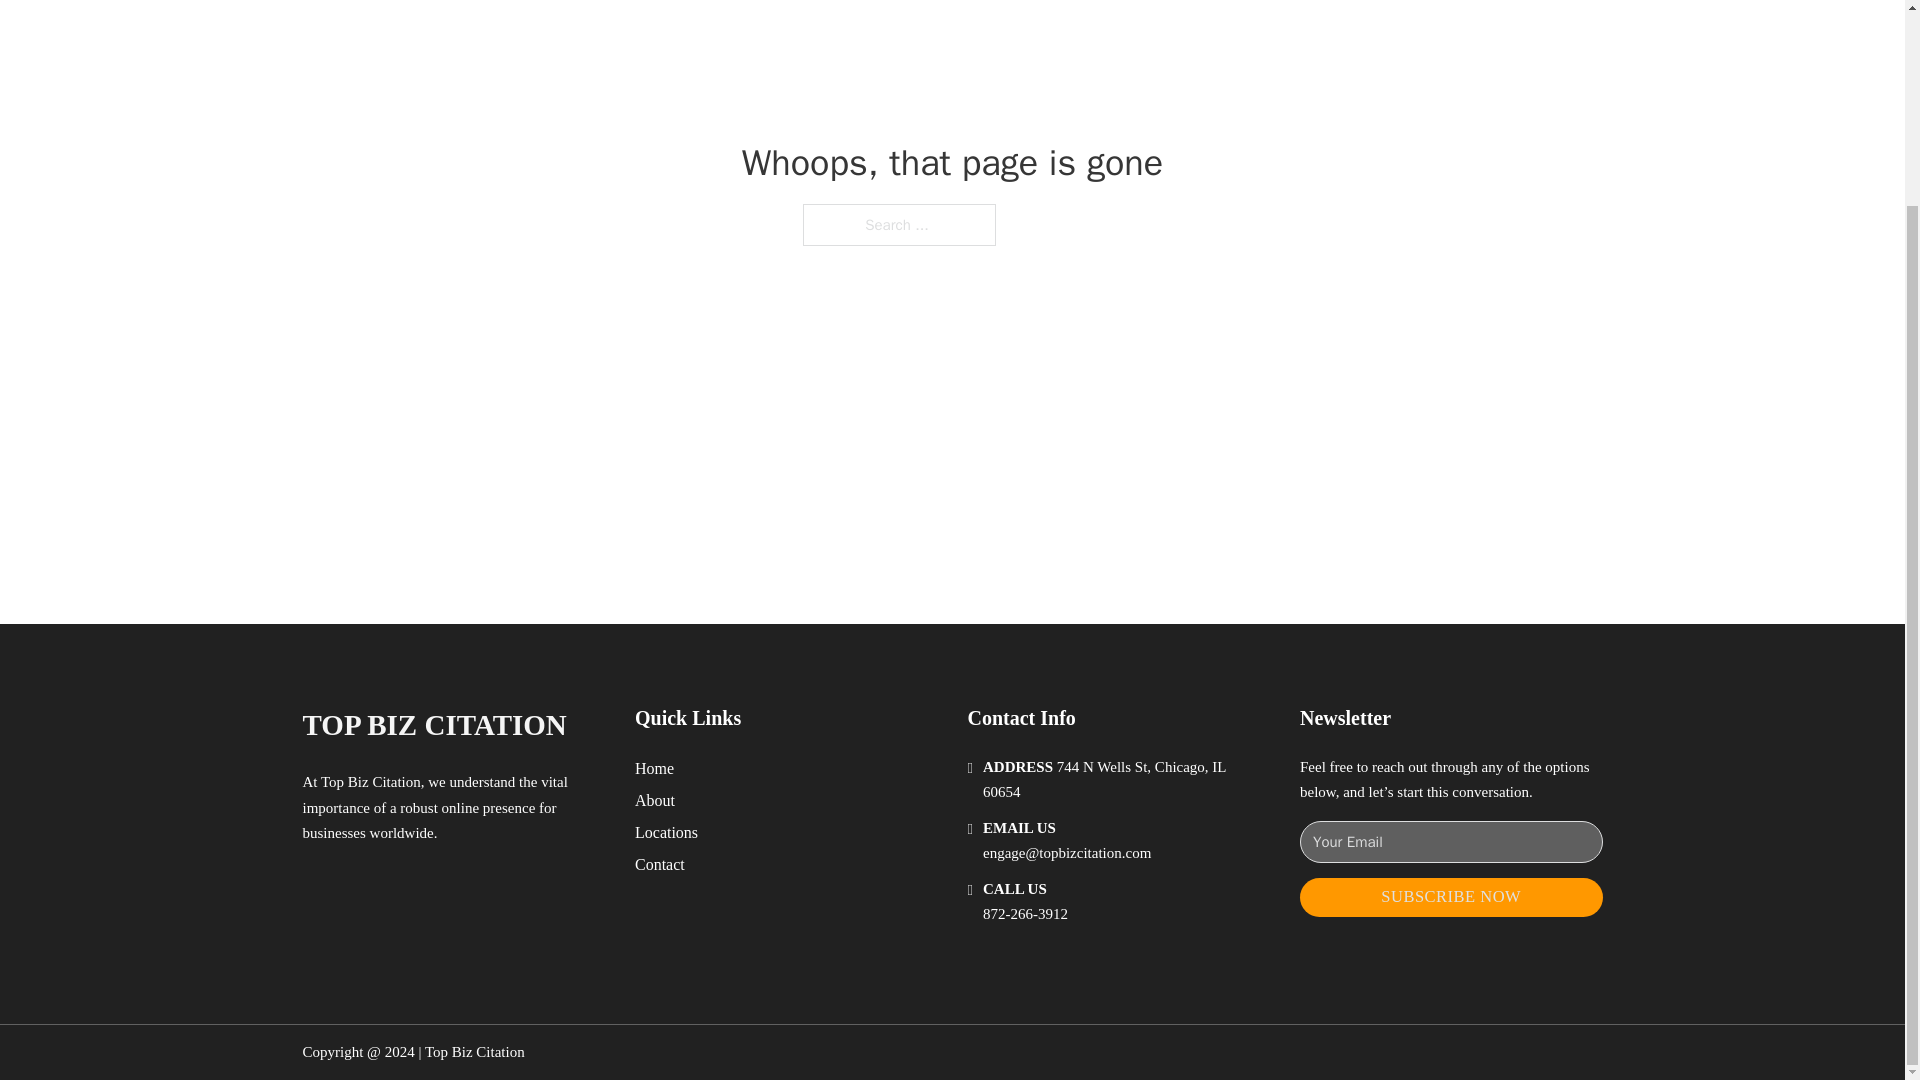  Describe the element at coordinates (1451, 897) in the screenshot. I see `SUBSCRIBE NOW` at that location.